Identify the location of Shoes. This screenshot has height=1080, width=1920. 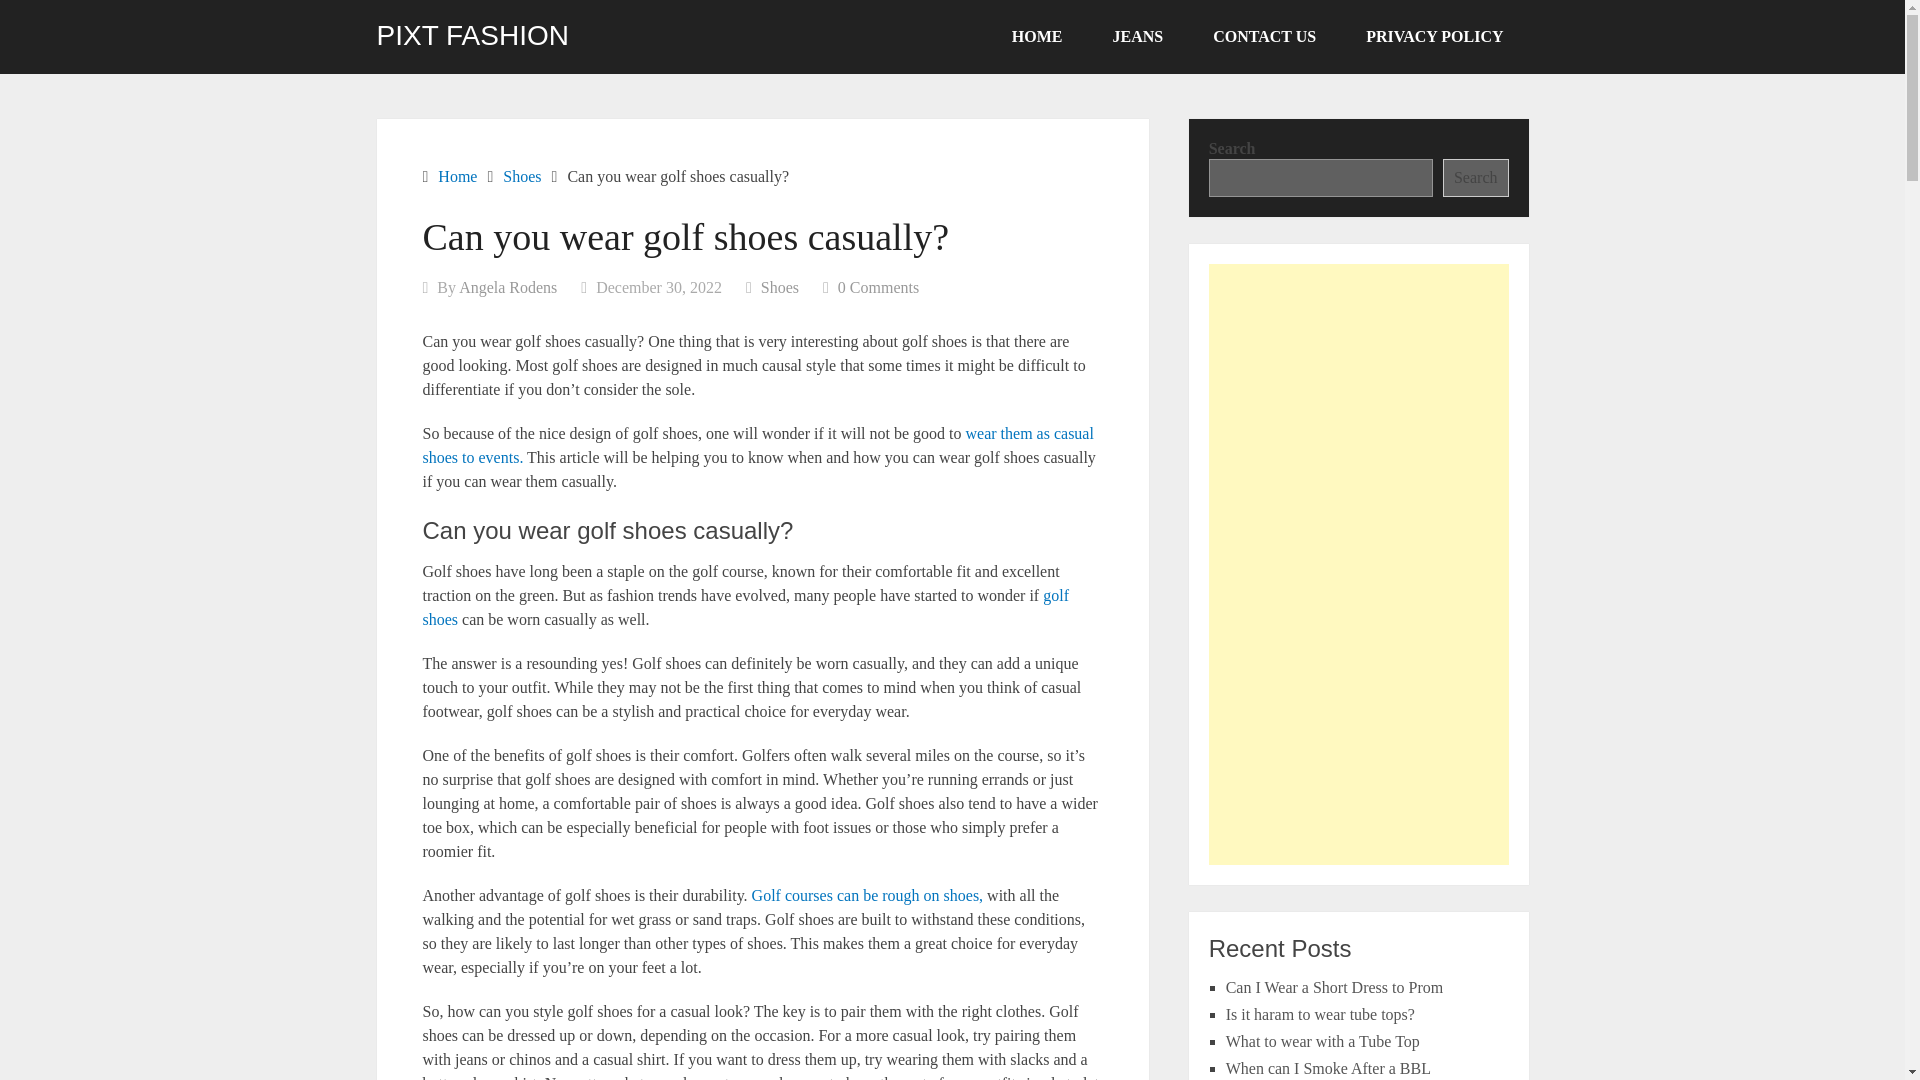
(522, 176).